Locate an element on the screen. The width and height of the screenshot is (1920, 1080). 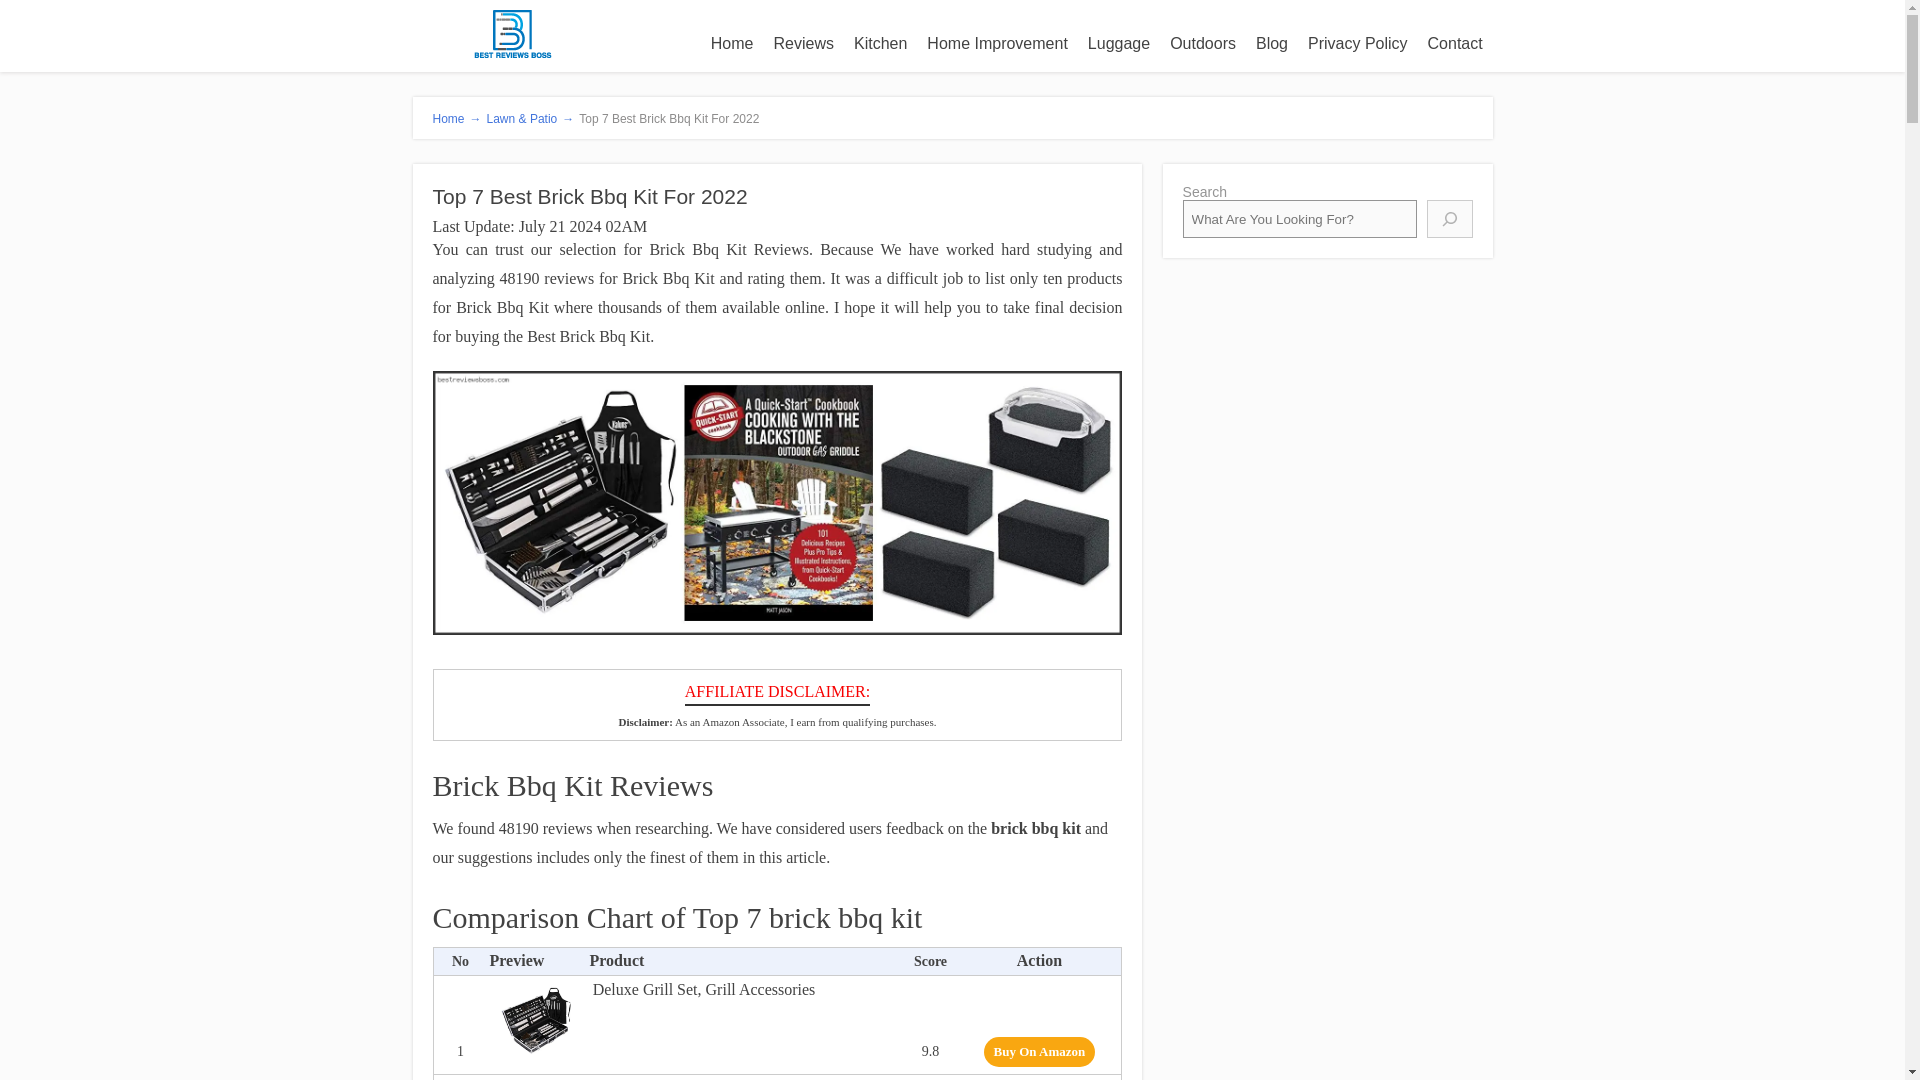
Buy On Amazon is located at coordinates (1040, 1052).